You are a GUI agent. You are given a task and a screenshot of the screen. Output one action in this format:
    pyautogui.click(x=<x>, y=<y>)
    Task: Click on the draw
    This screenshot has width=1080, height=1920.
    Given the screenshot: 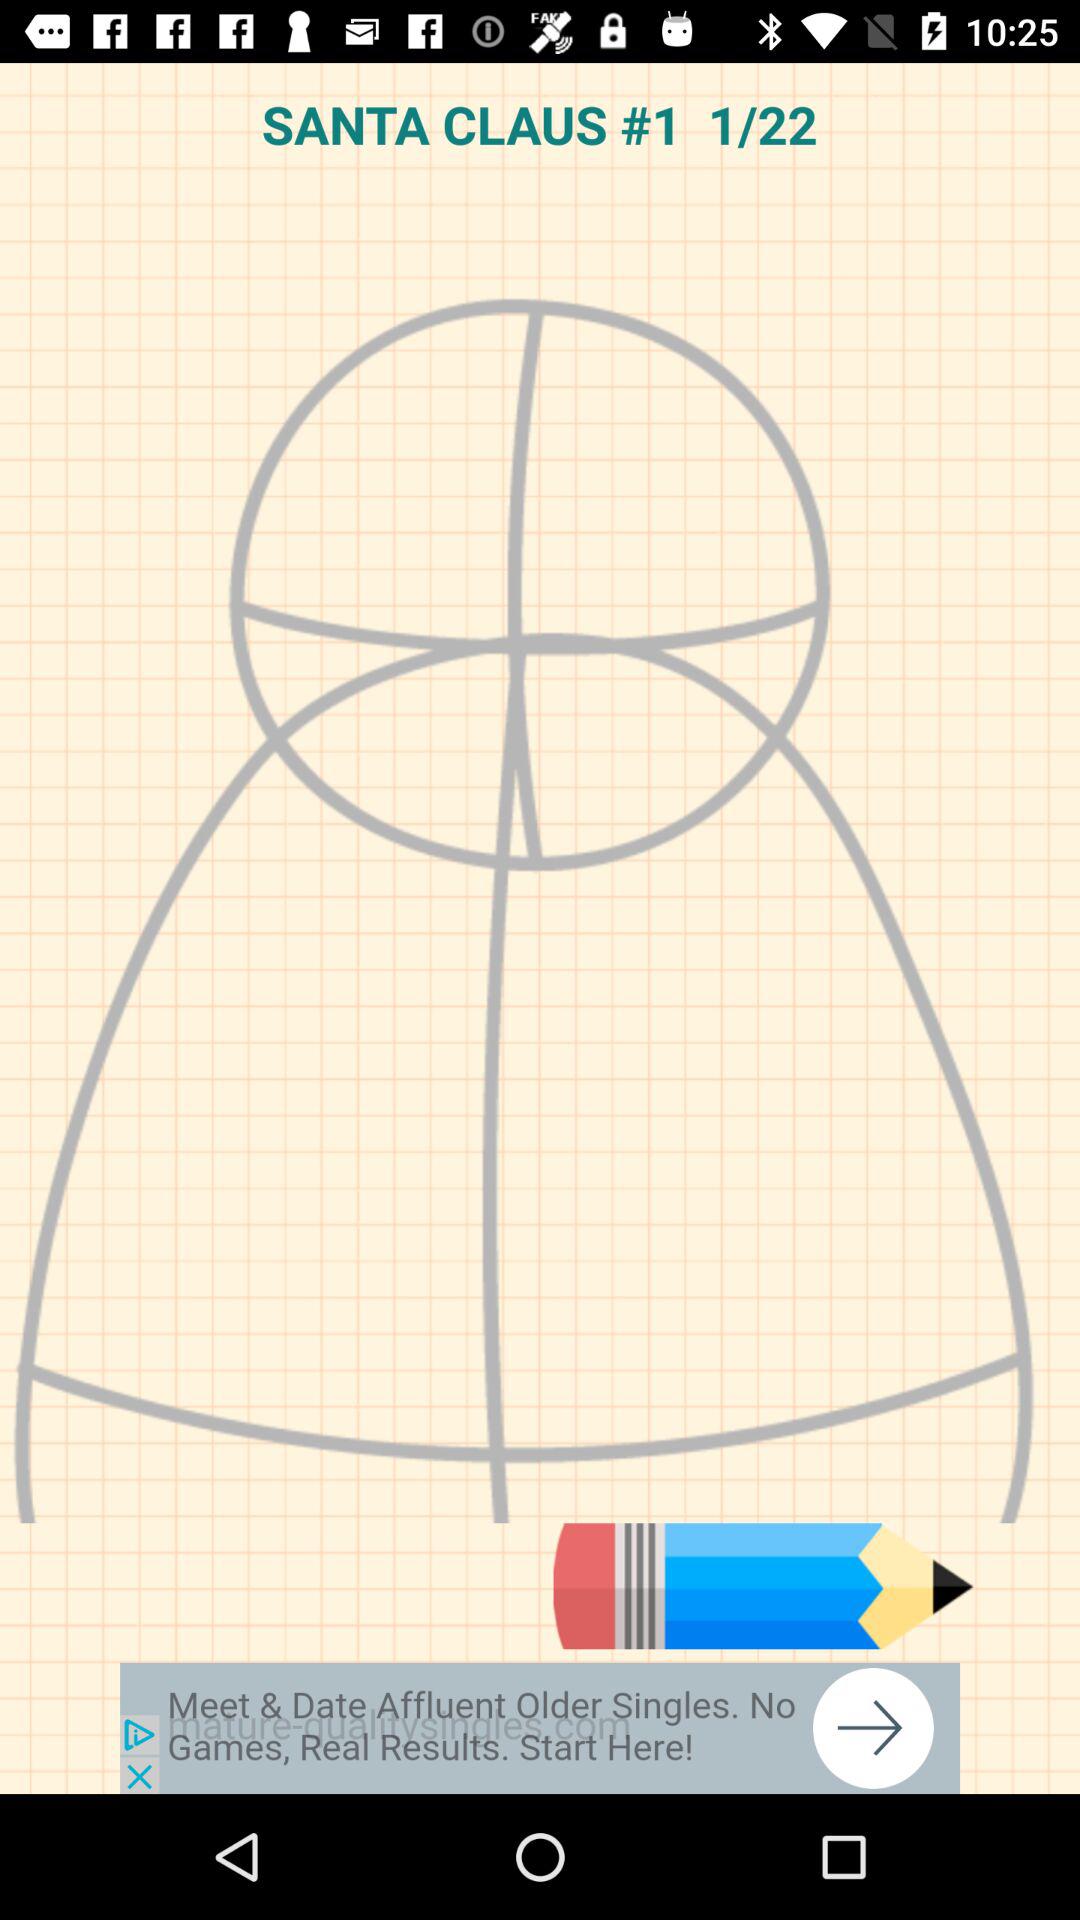 What is the action you would take?
    pyautogui.click(x=763, y=1586)
    